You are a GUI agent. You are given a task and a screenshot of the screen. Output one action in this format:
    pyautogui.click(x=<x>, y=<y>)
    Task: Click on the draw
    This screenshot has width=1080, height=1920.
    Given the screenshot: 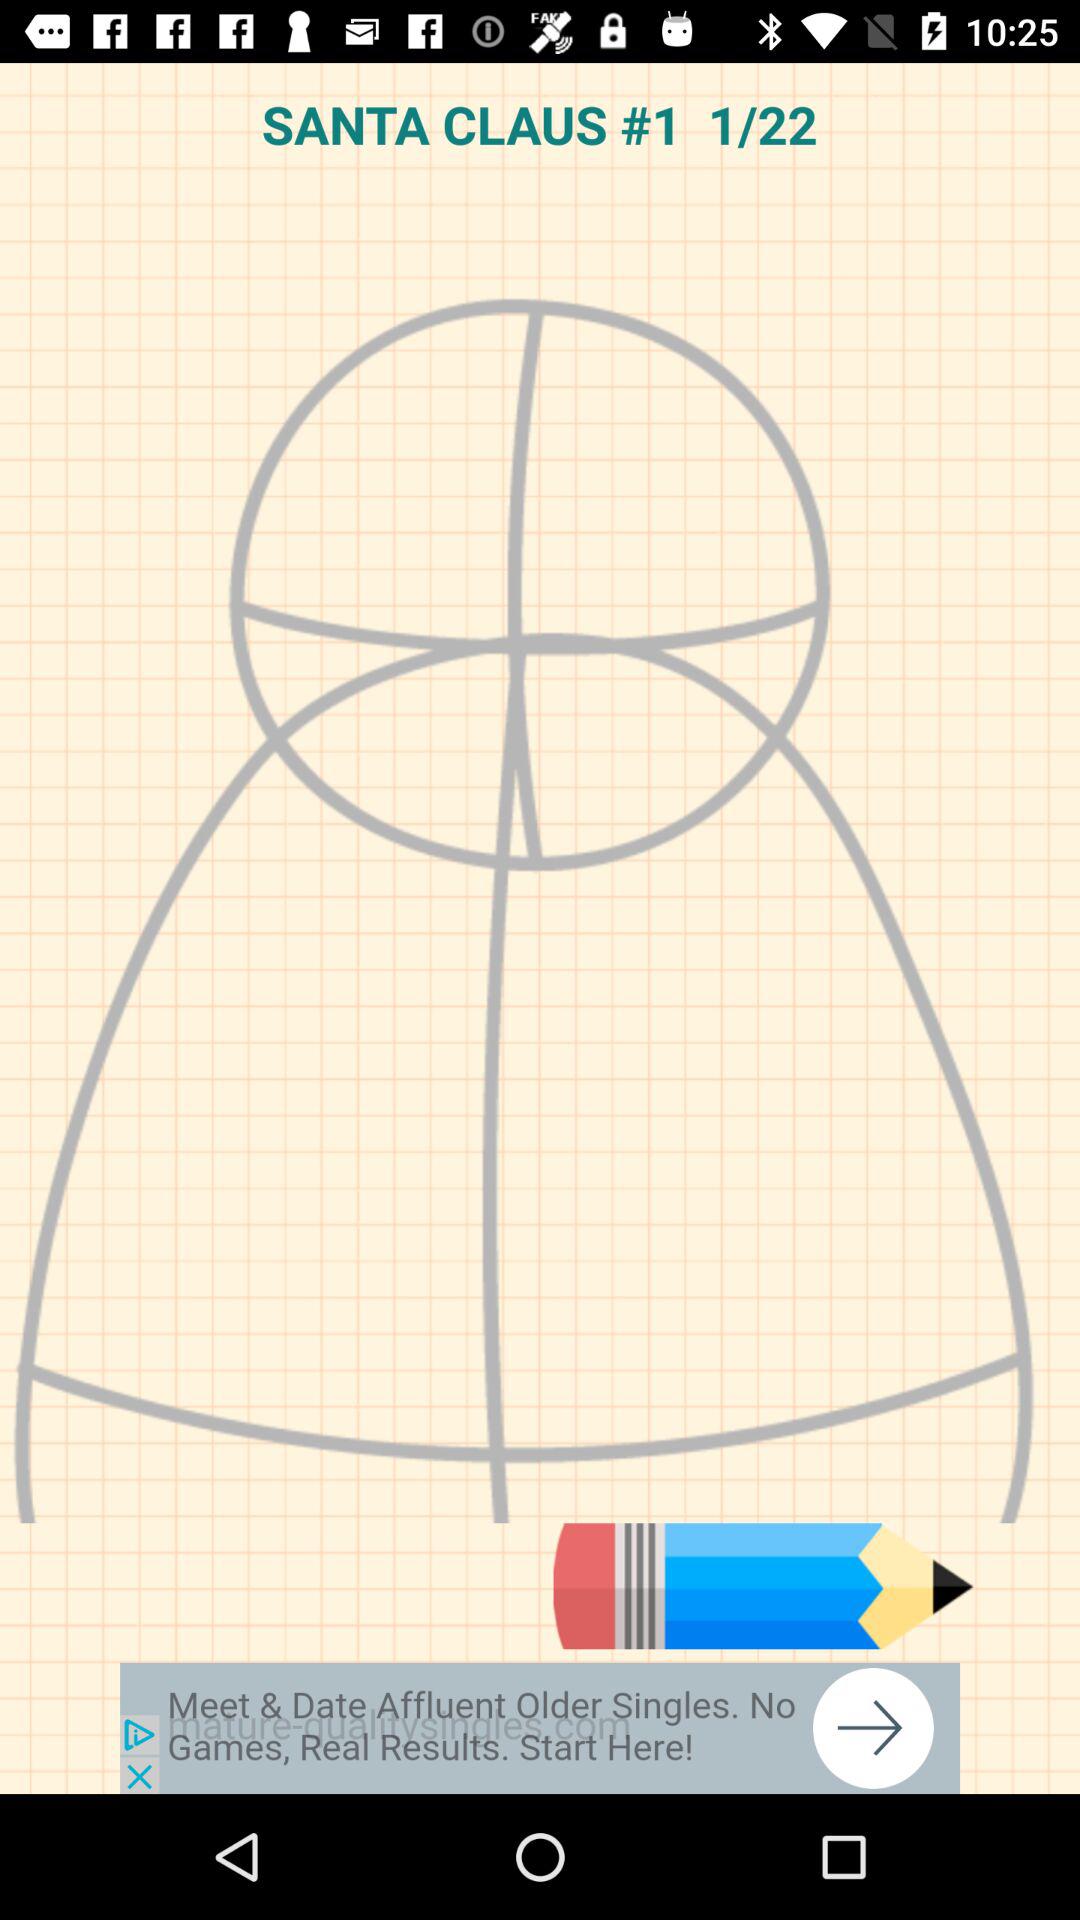 What is the action you would take?
    pyautogui.click(x=763, y=1586)
    